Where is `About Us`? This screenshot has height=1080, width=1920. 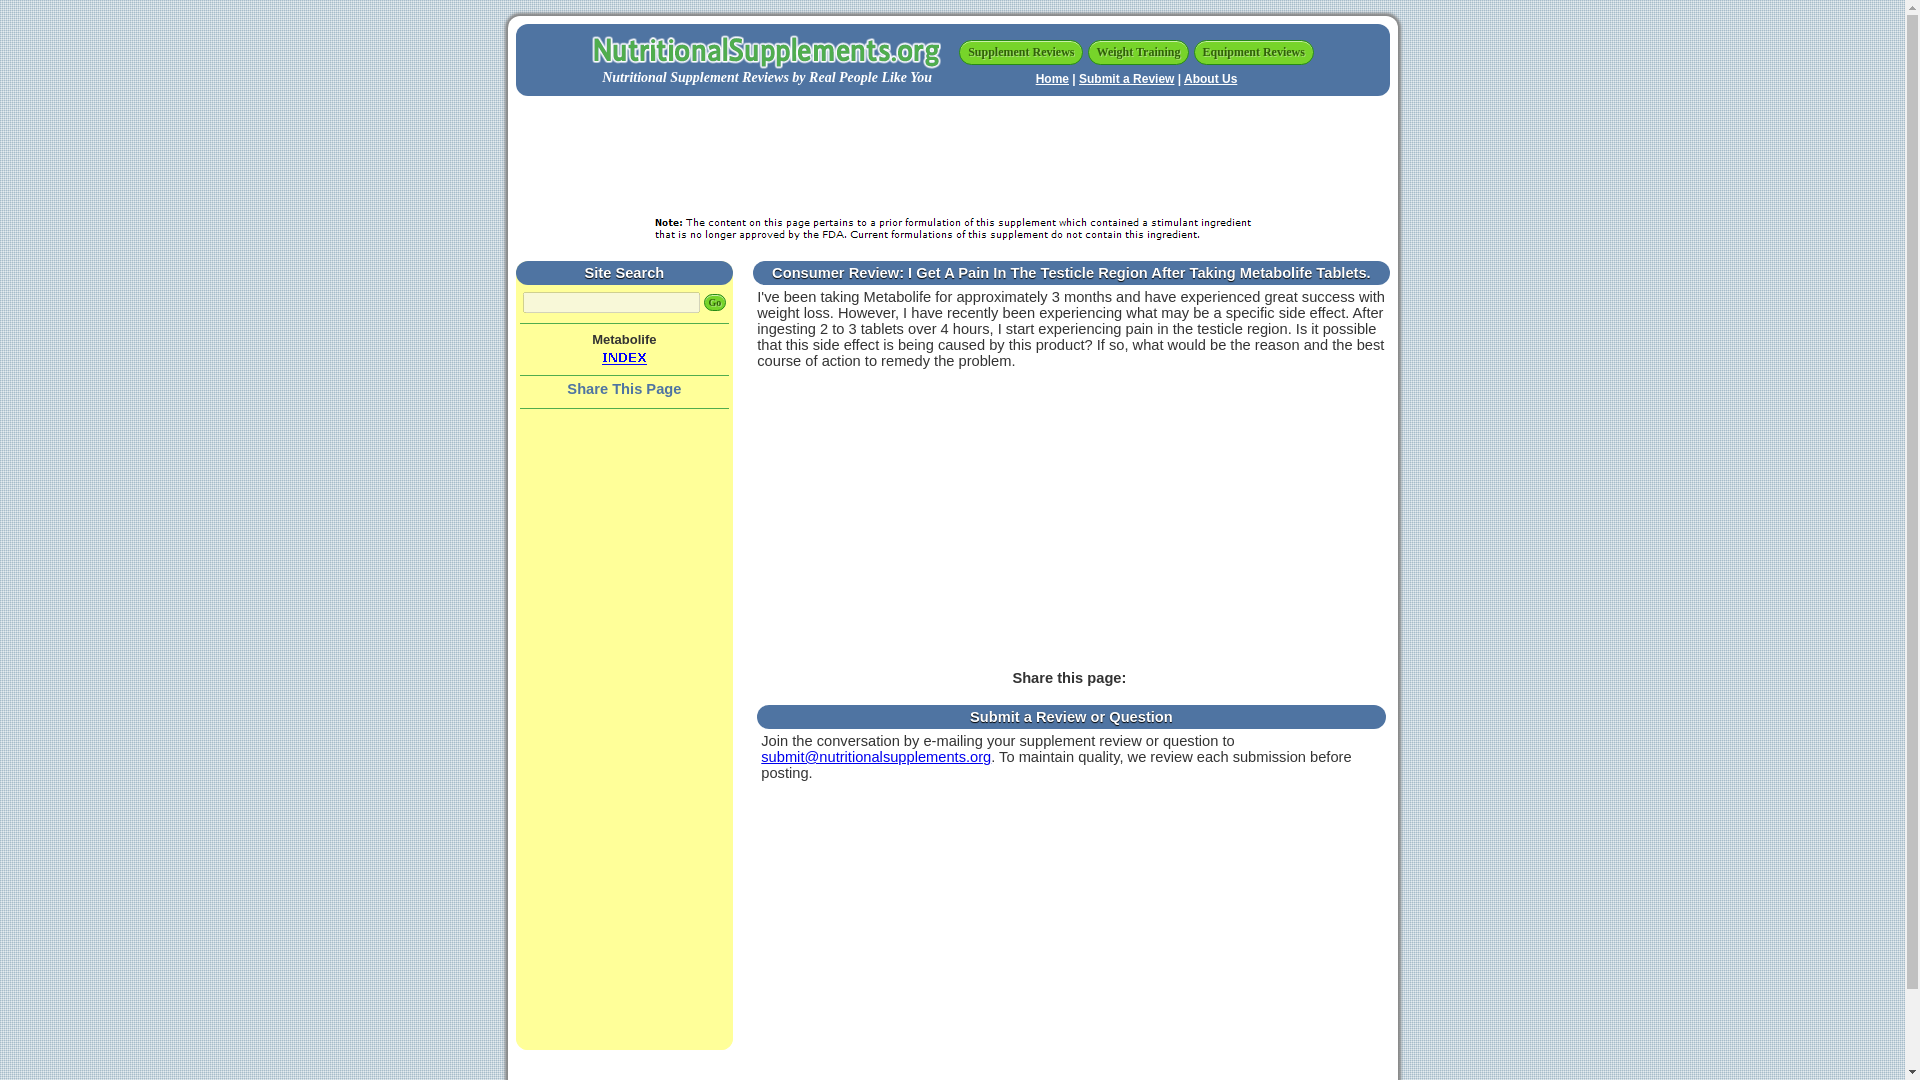
About Us is located at coordinates (1210, 79).